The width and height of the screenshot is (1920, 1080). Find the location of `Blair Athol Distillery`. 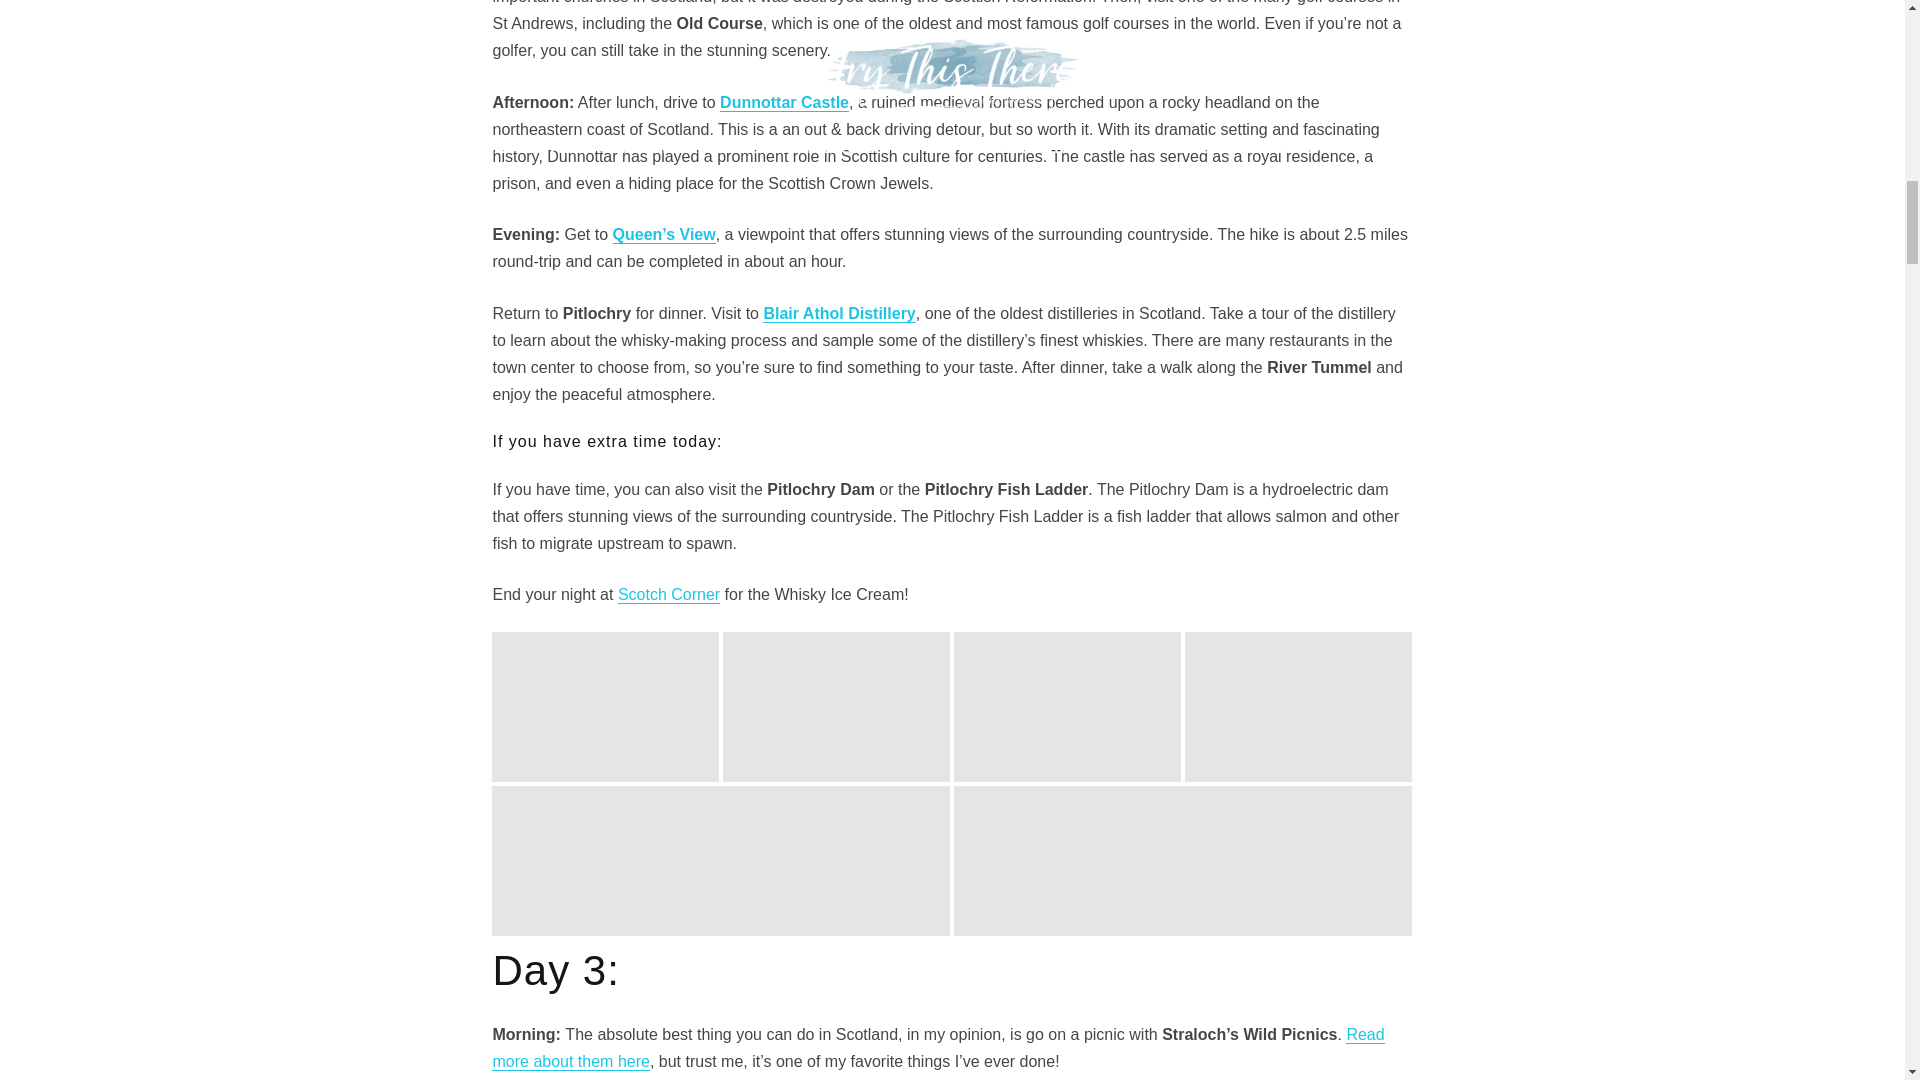

Blair Athol Distillery is located at coordinates (838, 313).